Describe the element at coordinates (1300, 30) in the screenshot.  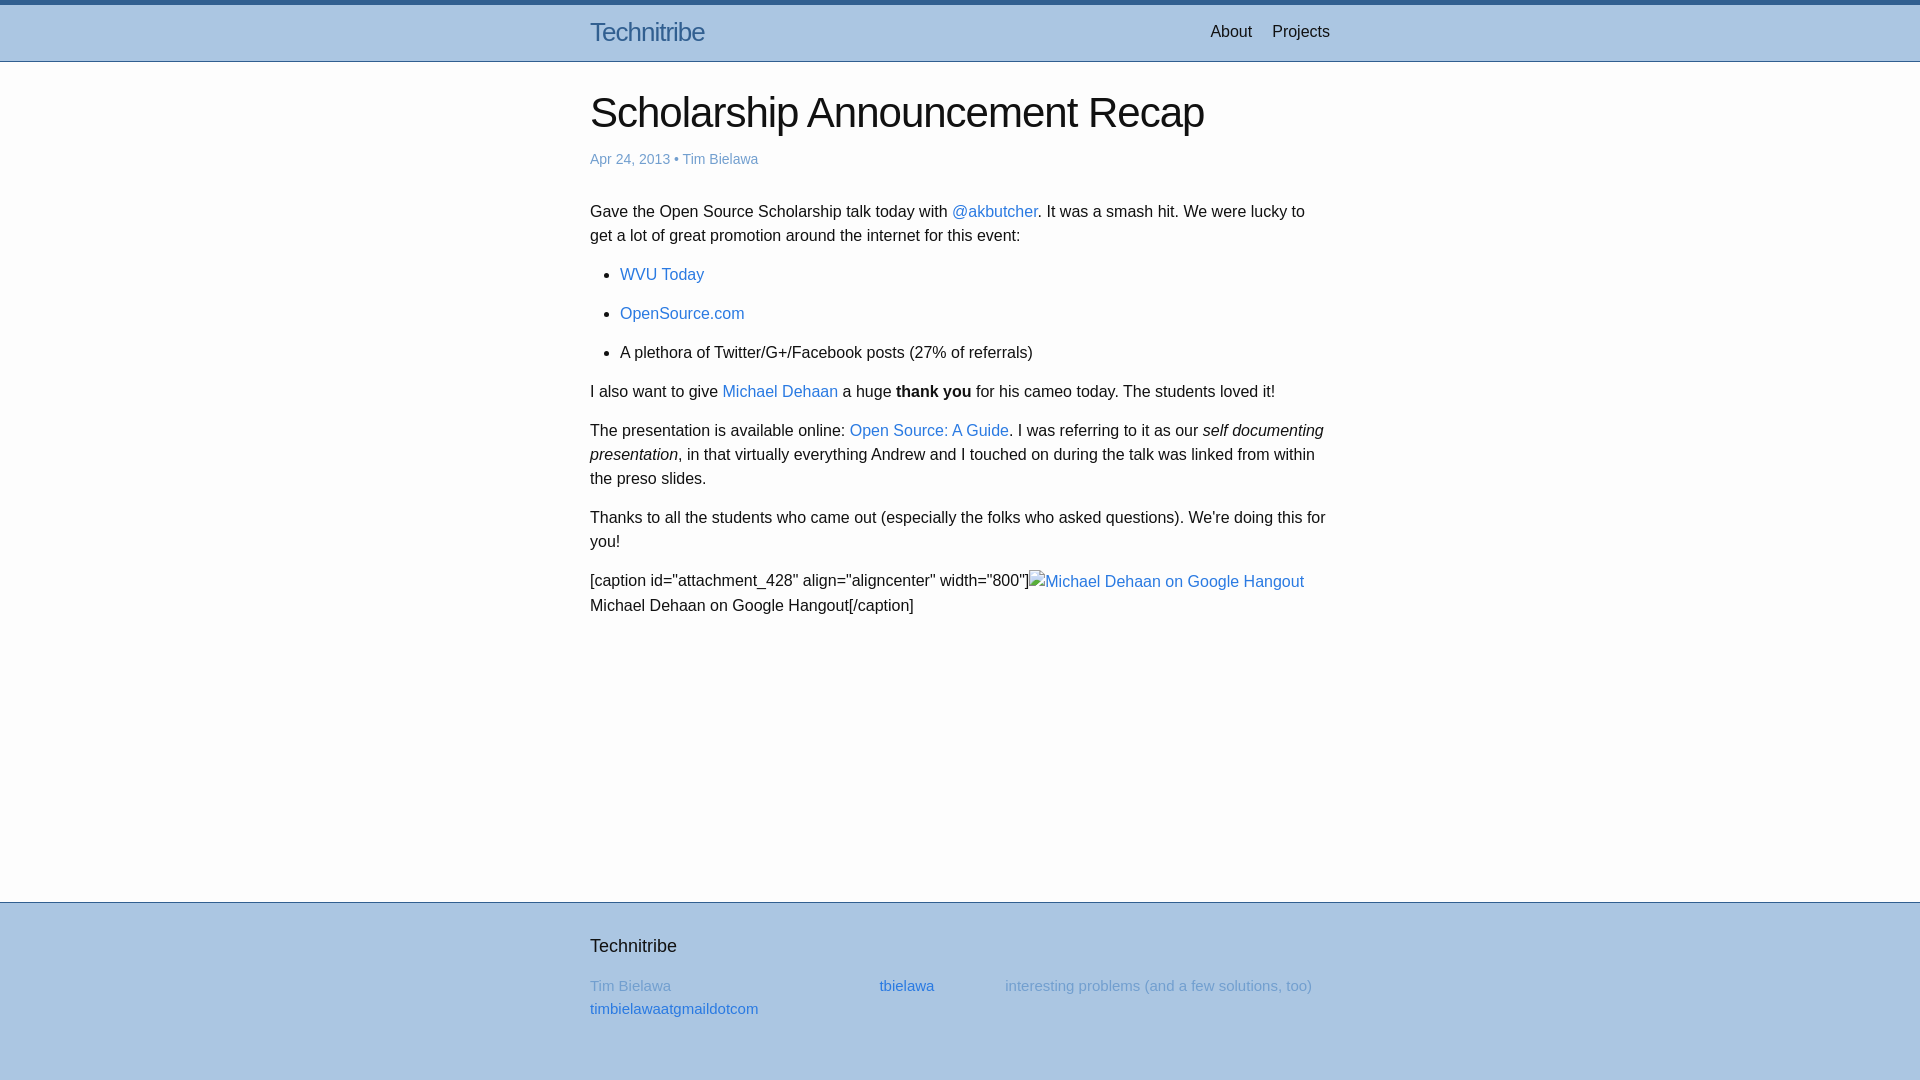
I see `Projects` at that location.